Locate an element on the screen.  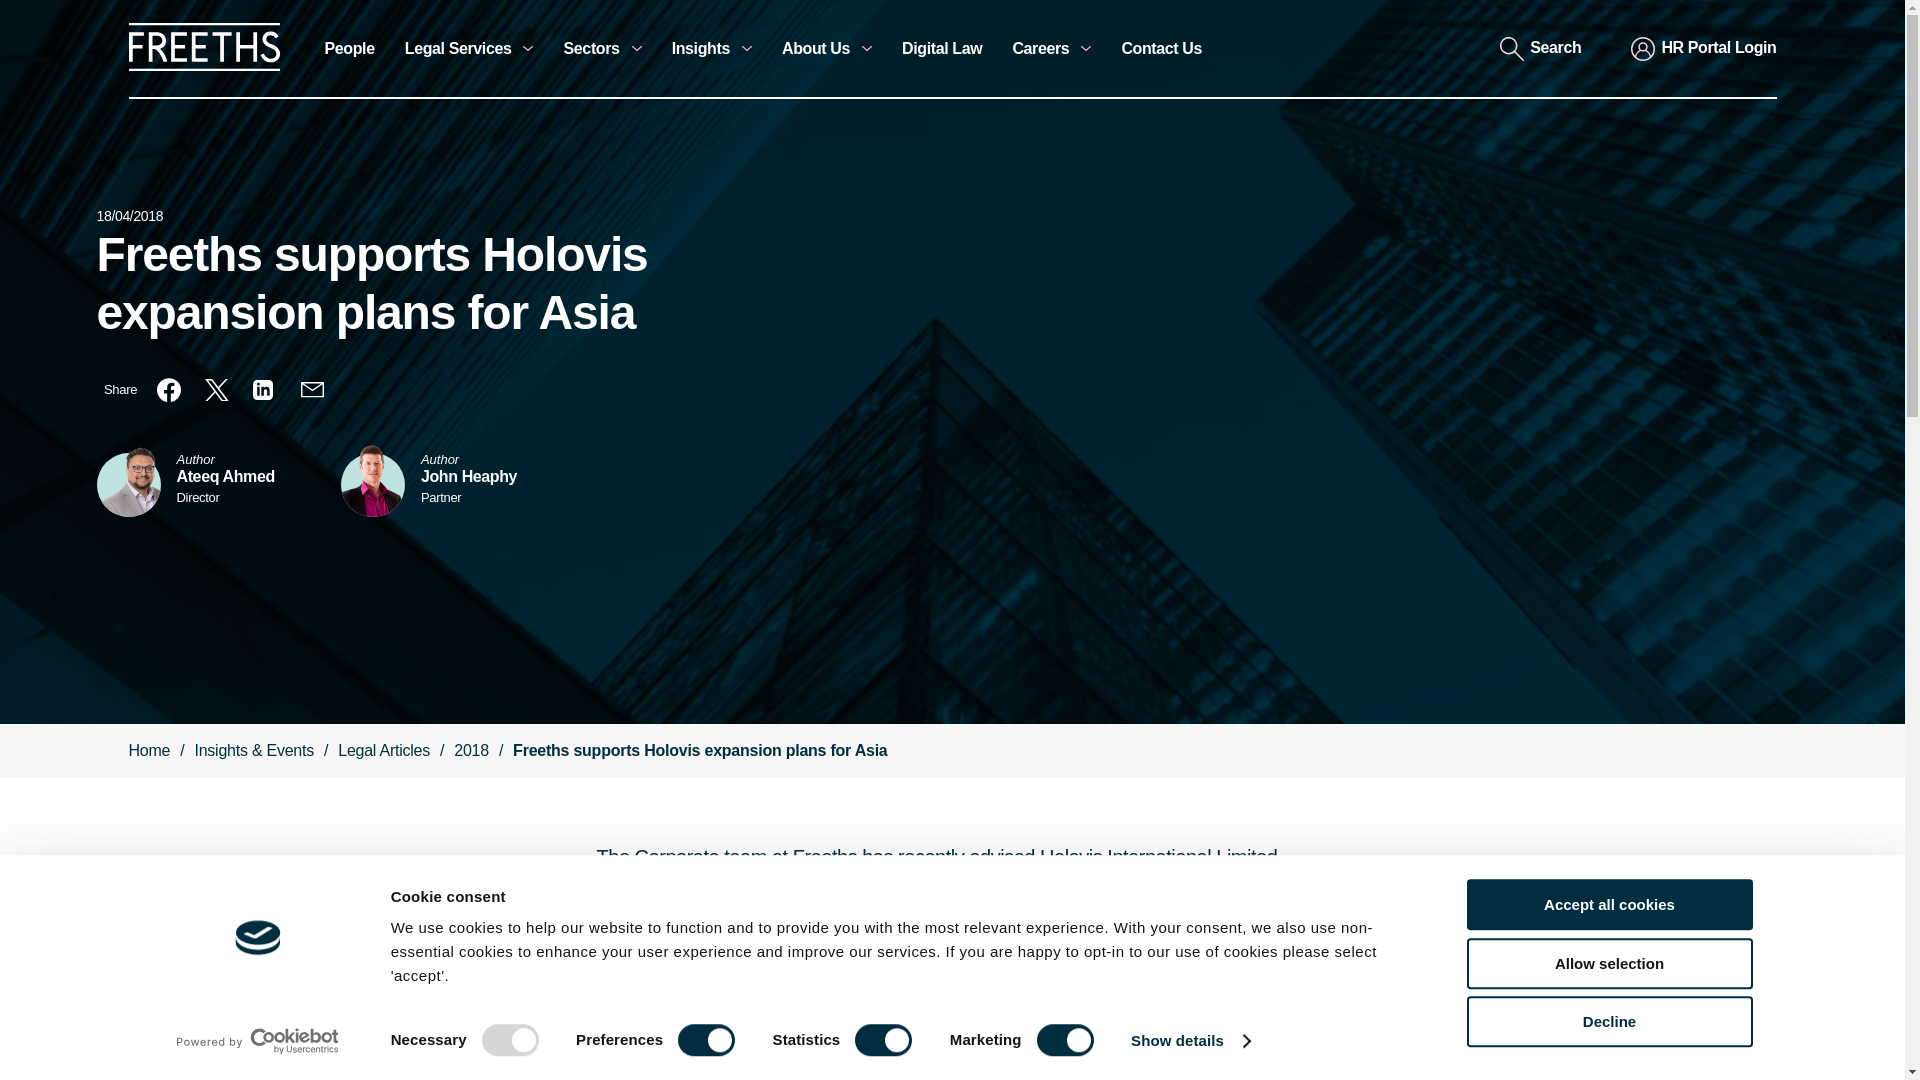
Share is located at coordinates (120, 390).